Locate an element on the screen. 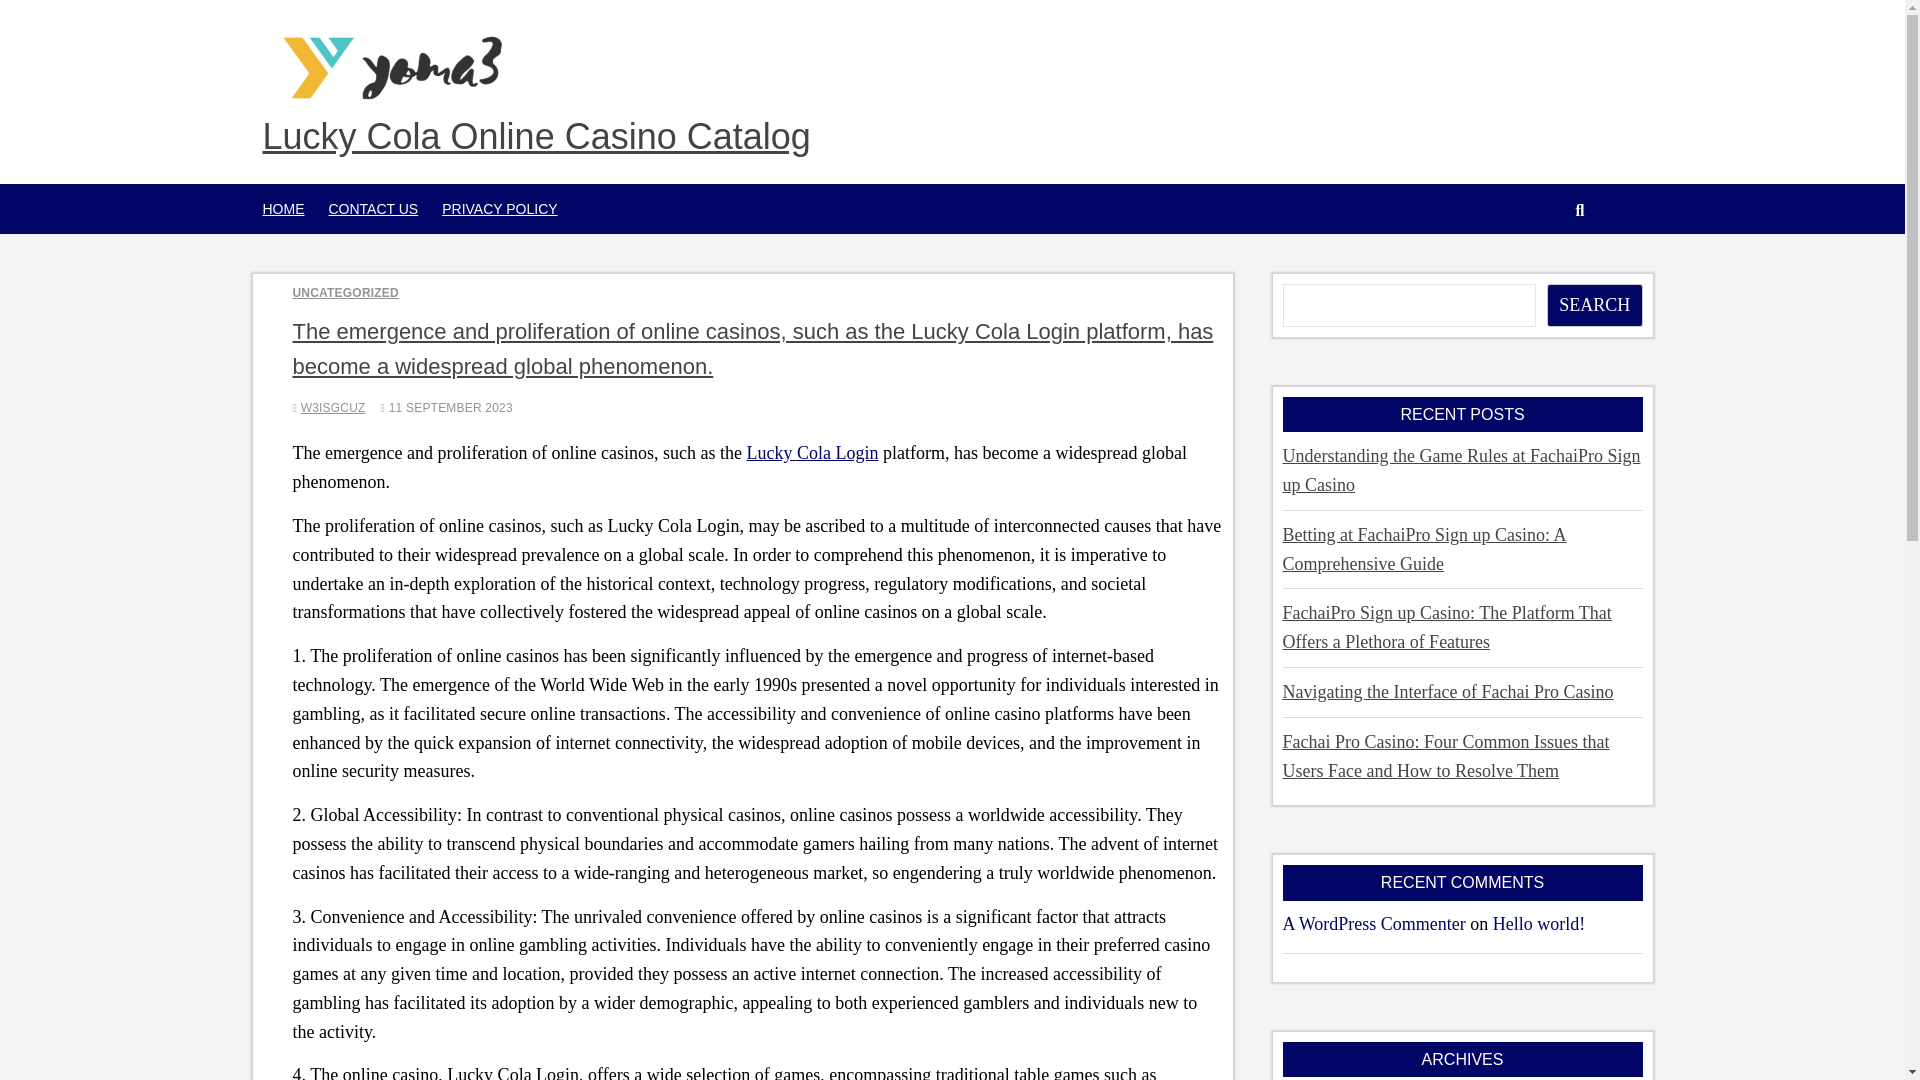  Lucky Cola Online Casino Catalog is located at coordinates (536, 137).